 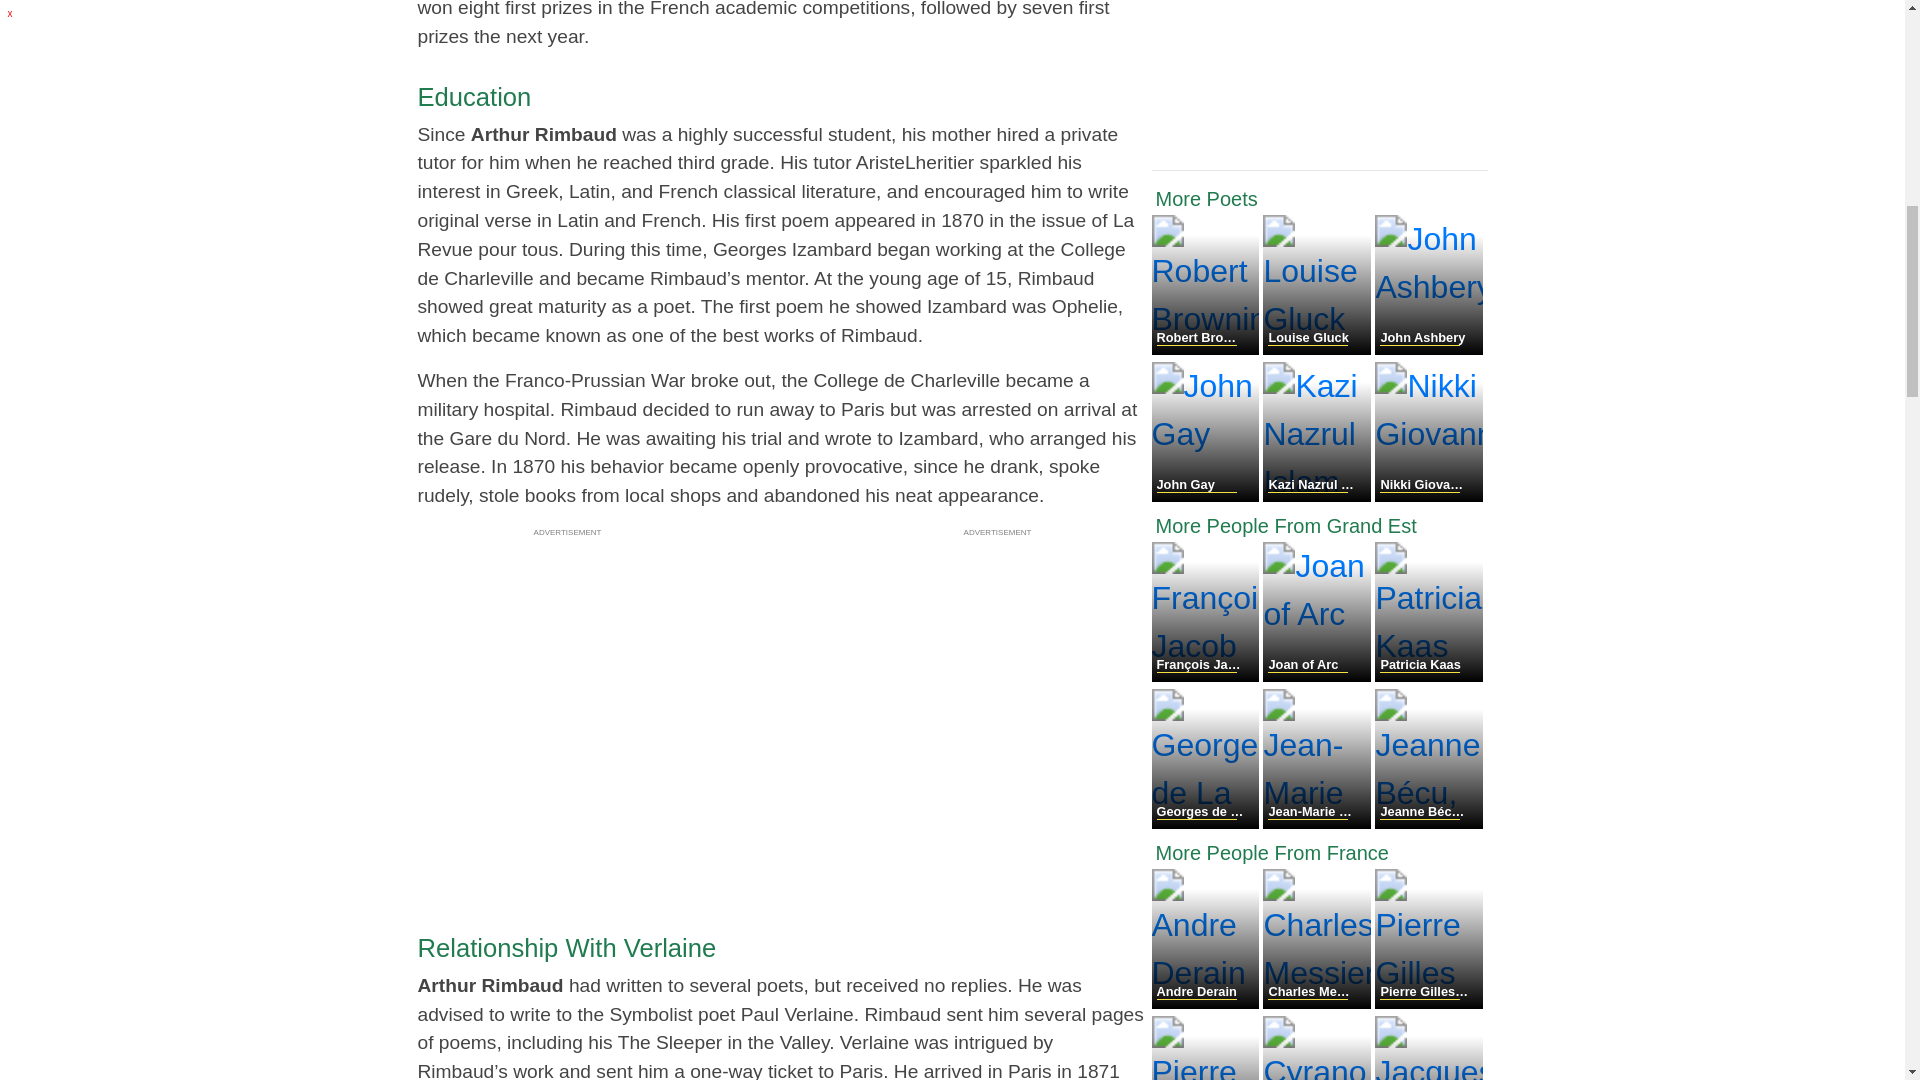 What do you see at coordinates (1320, 526) in the screenshot?
I see `More People From Grand Est` at bounding box center [1320, 526].